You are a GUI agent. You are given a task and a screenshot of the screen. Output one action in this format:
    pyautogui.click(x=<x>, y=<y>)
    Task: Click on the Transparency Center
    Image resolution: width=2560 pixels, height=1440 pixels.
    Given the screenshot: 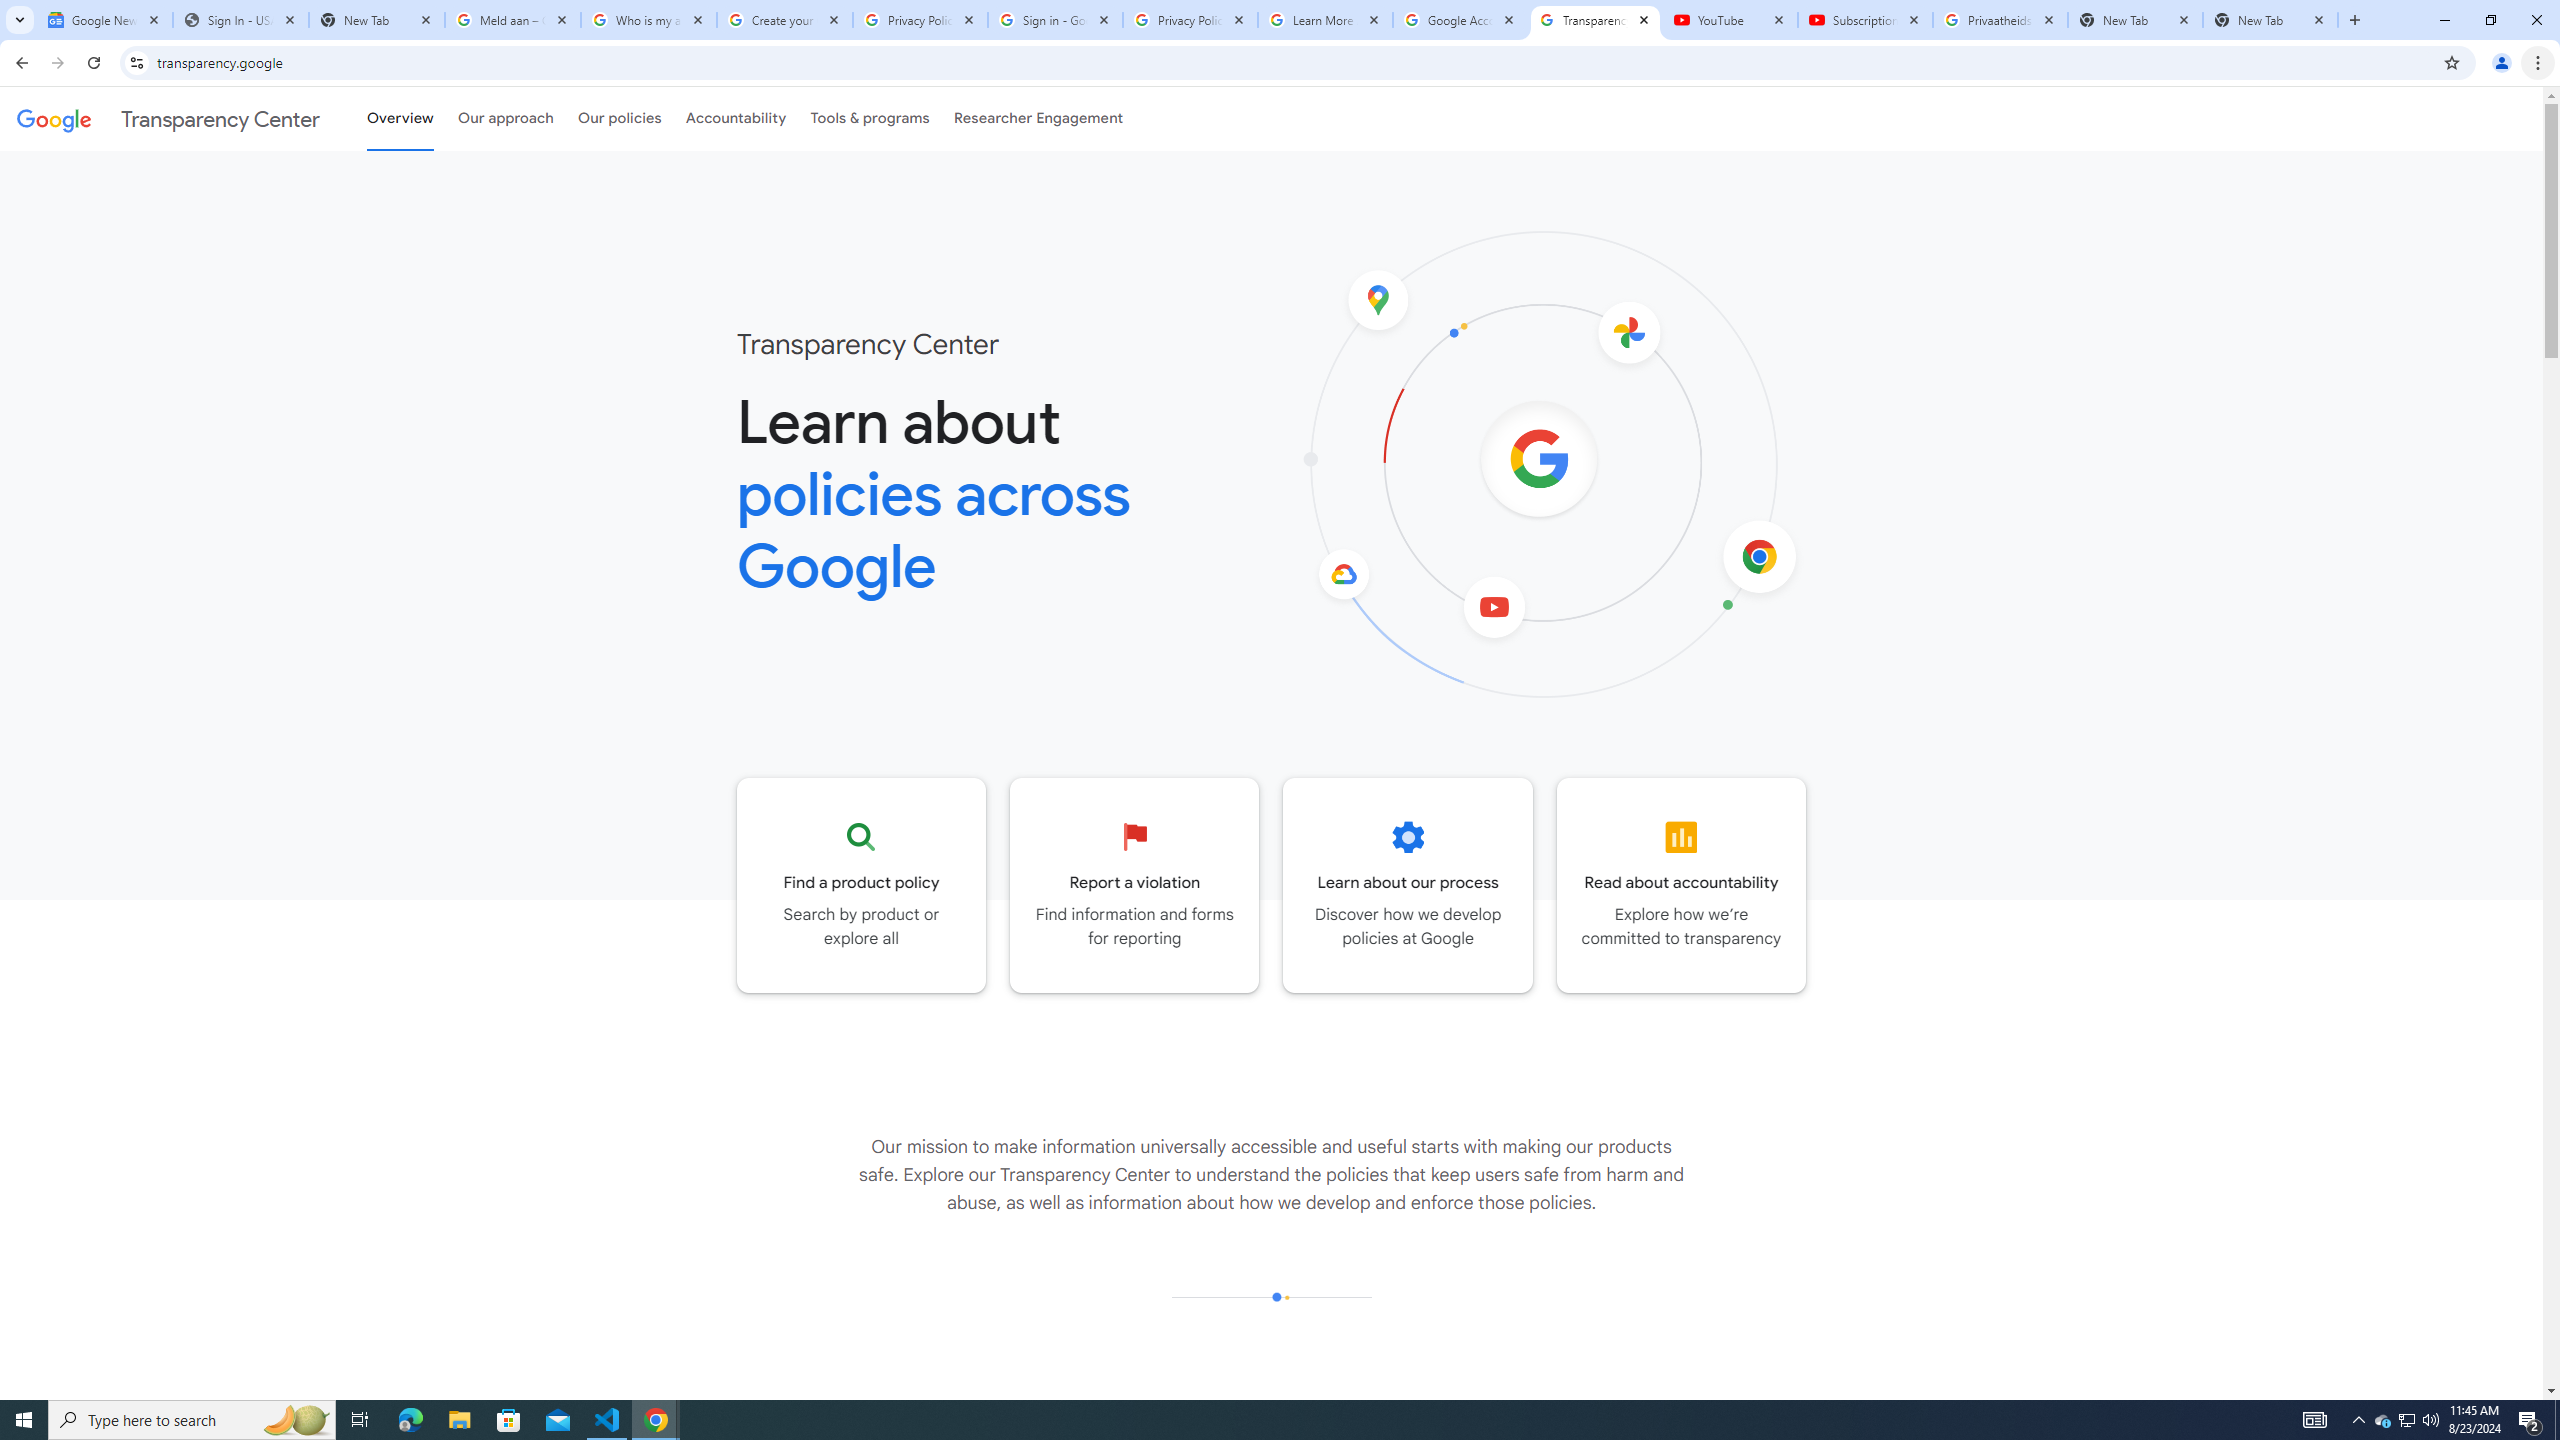 What is the action you would take?
    pyautogui.click(x=168, y=118)
    